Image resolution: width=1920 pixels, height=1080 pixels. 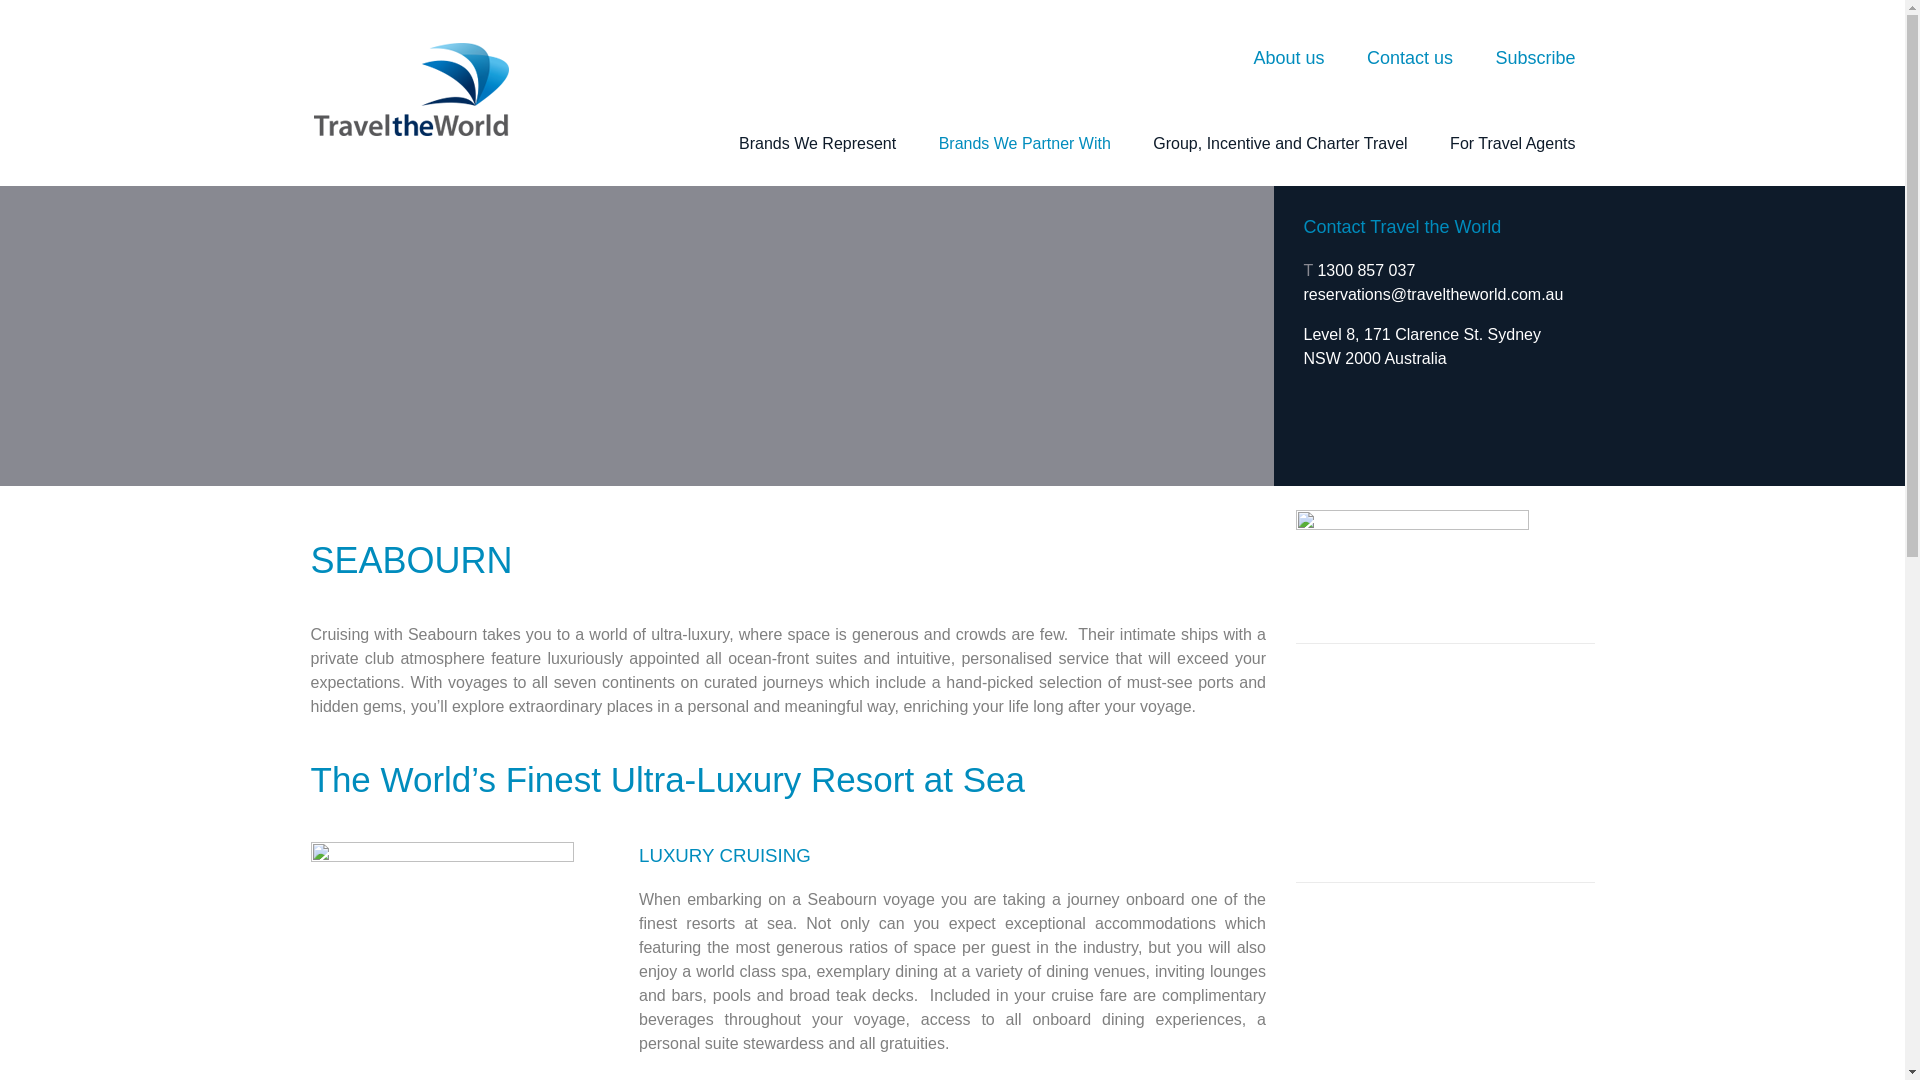 What do you see at coordinates (1410, 58) in the screenshot?
I see `Contact us` at bounding box center [1410, 58].